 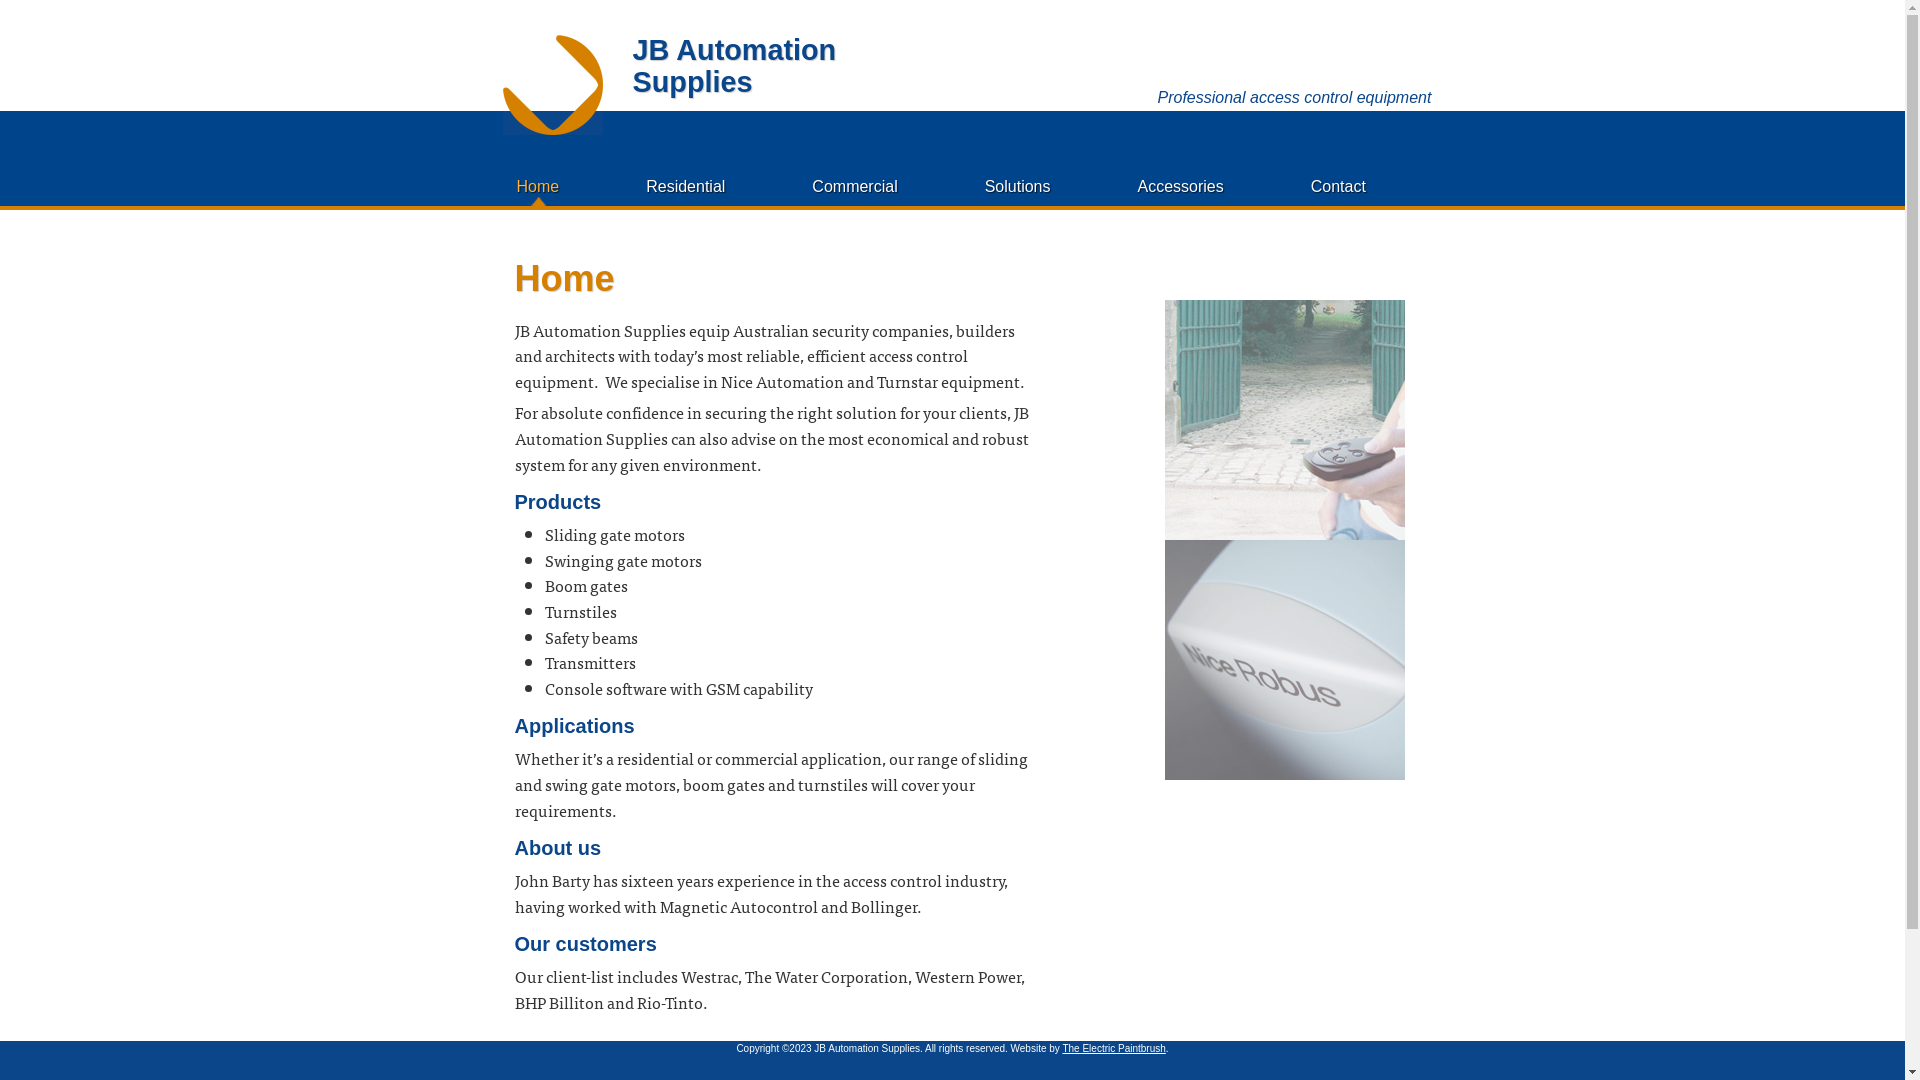 I want to click on Commercial, so click(x=854, y=186).